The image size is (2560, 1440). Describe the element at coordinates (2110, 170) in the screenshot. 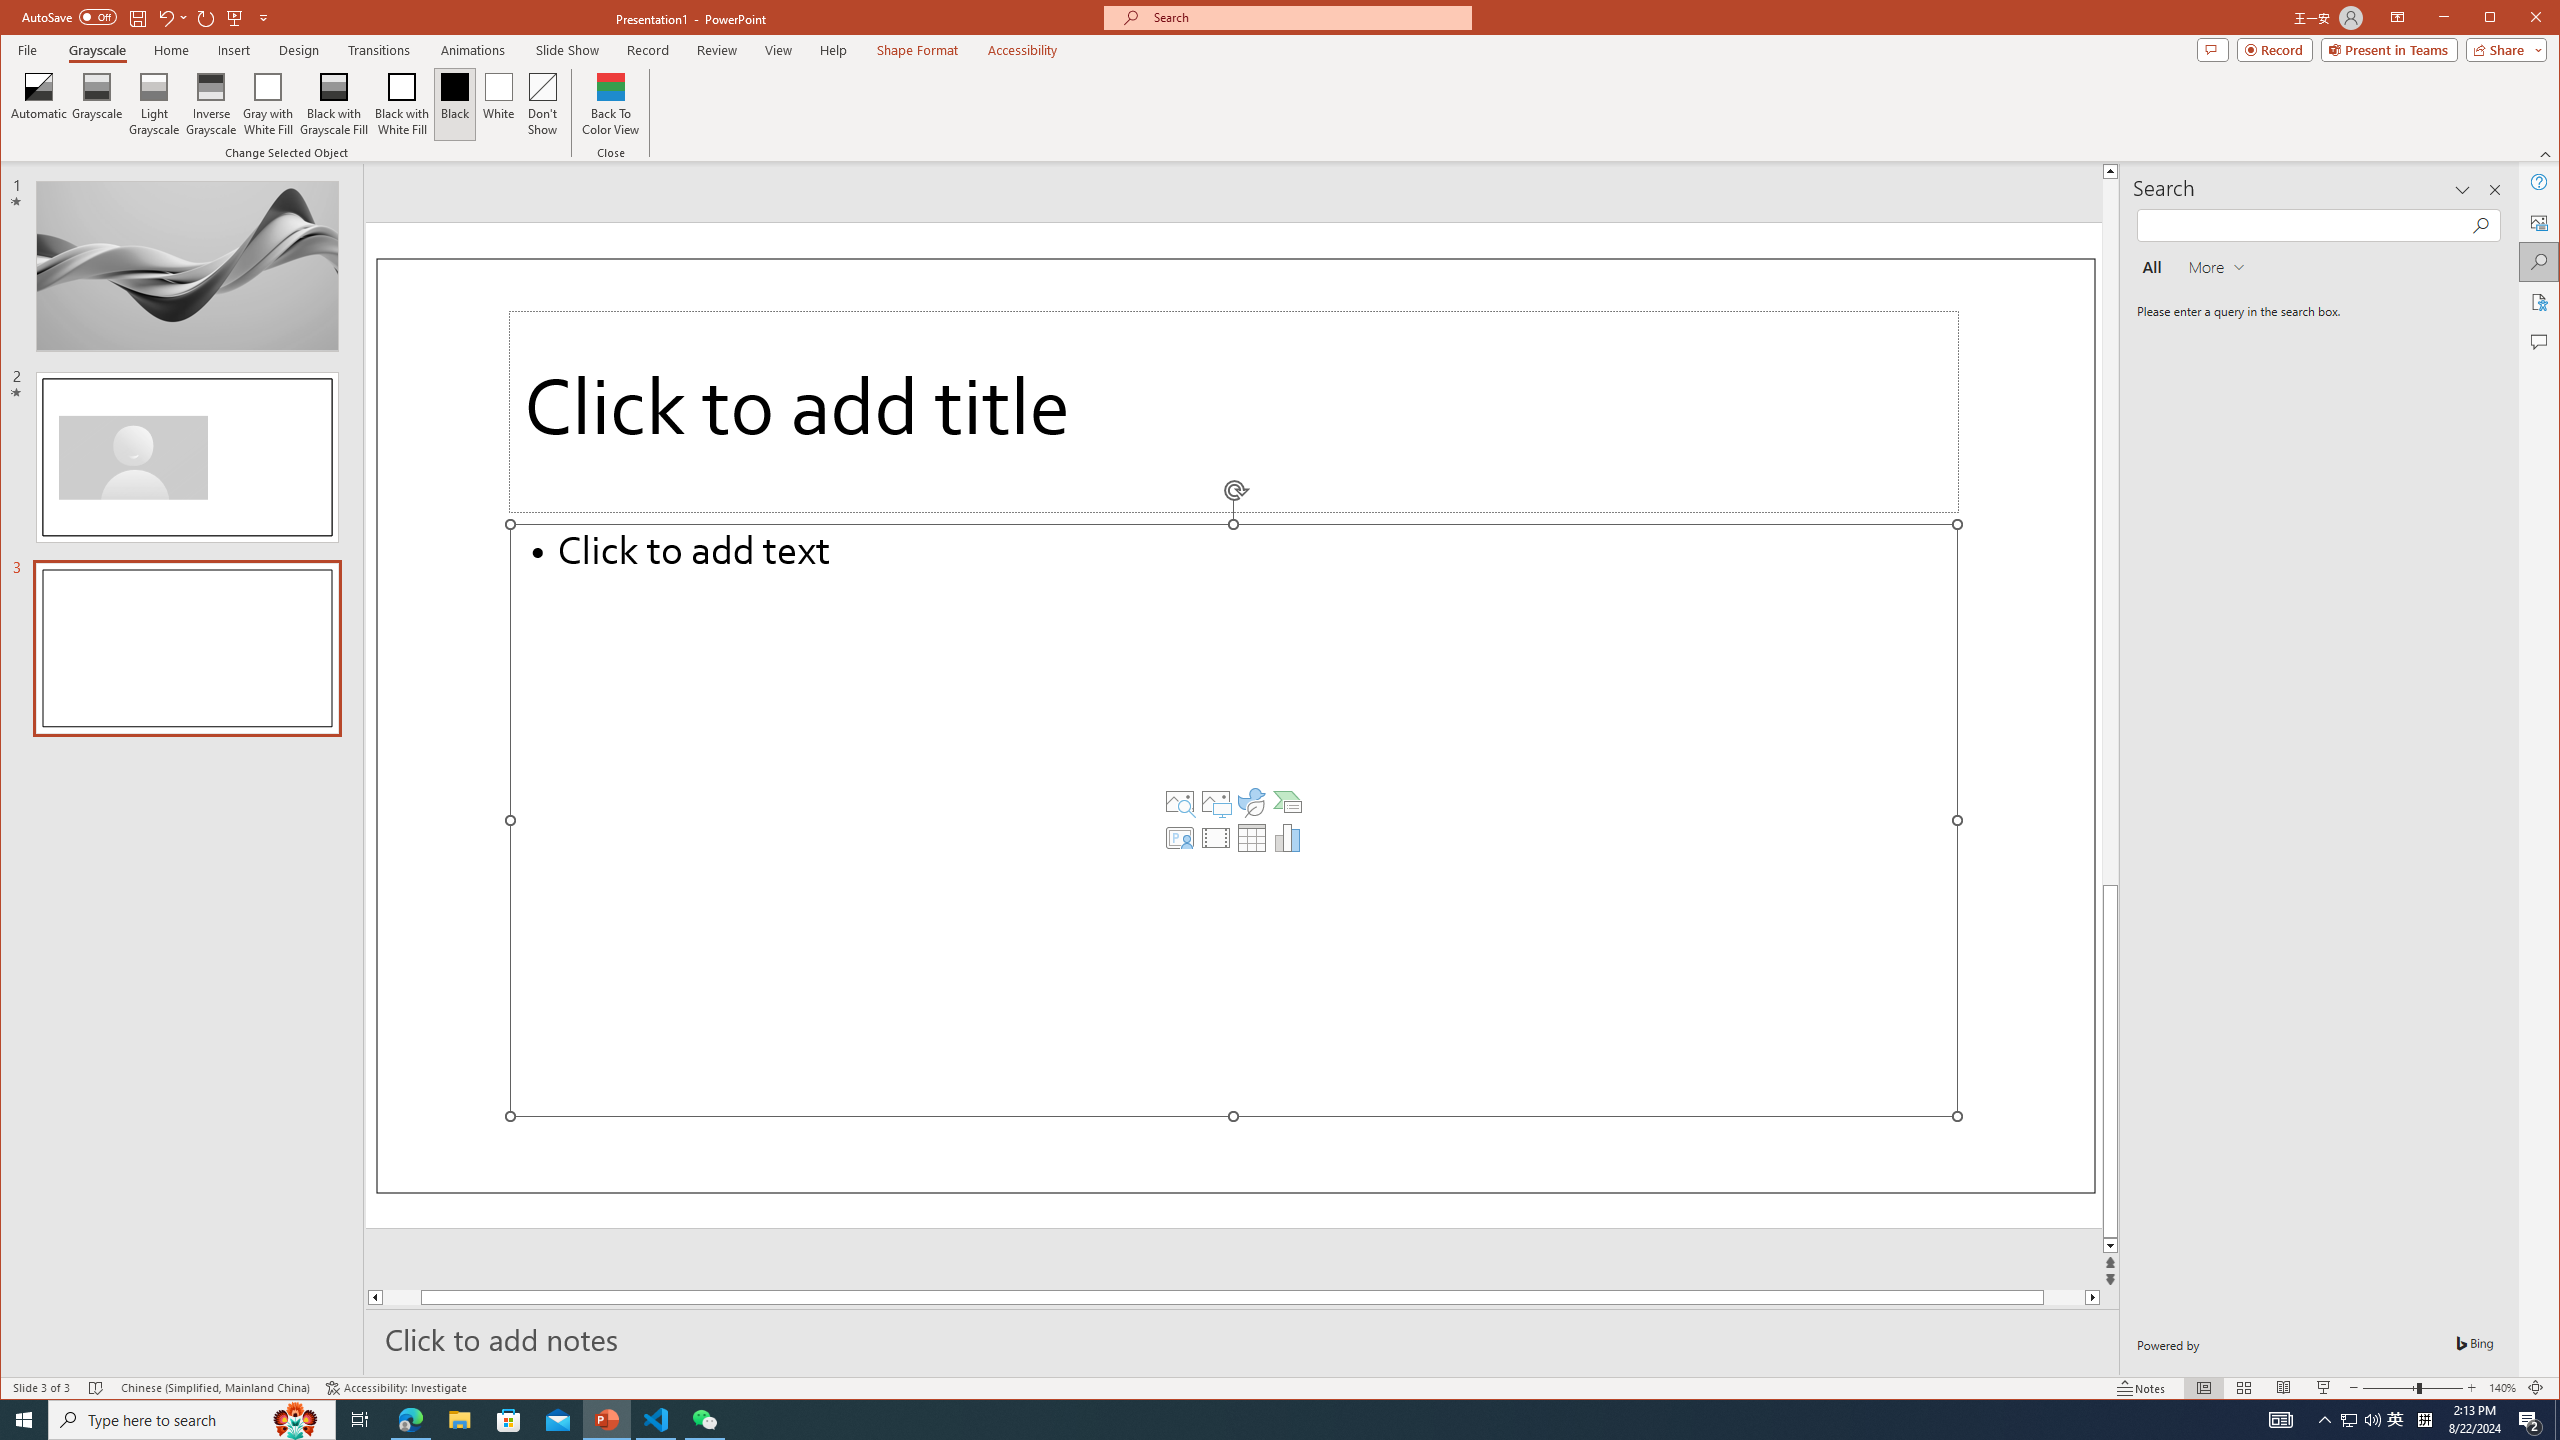

I see `Line up` at that location.